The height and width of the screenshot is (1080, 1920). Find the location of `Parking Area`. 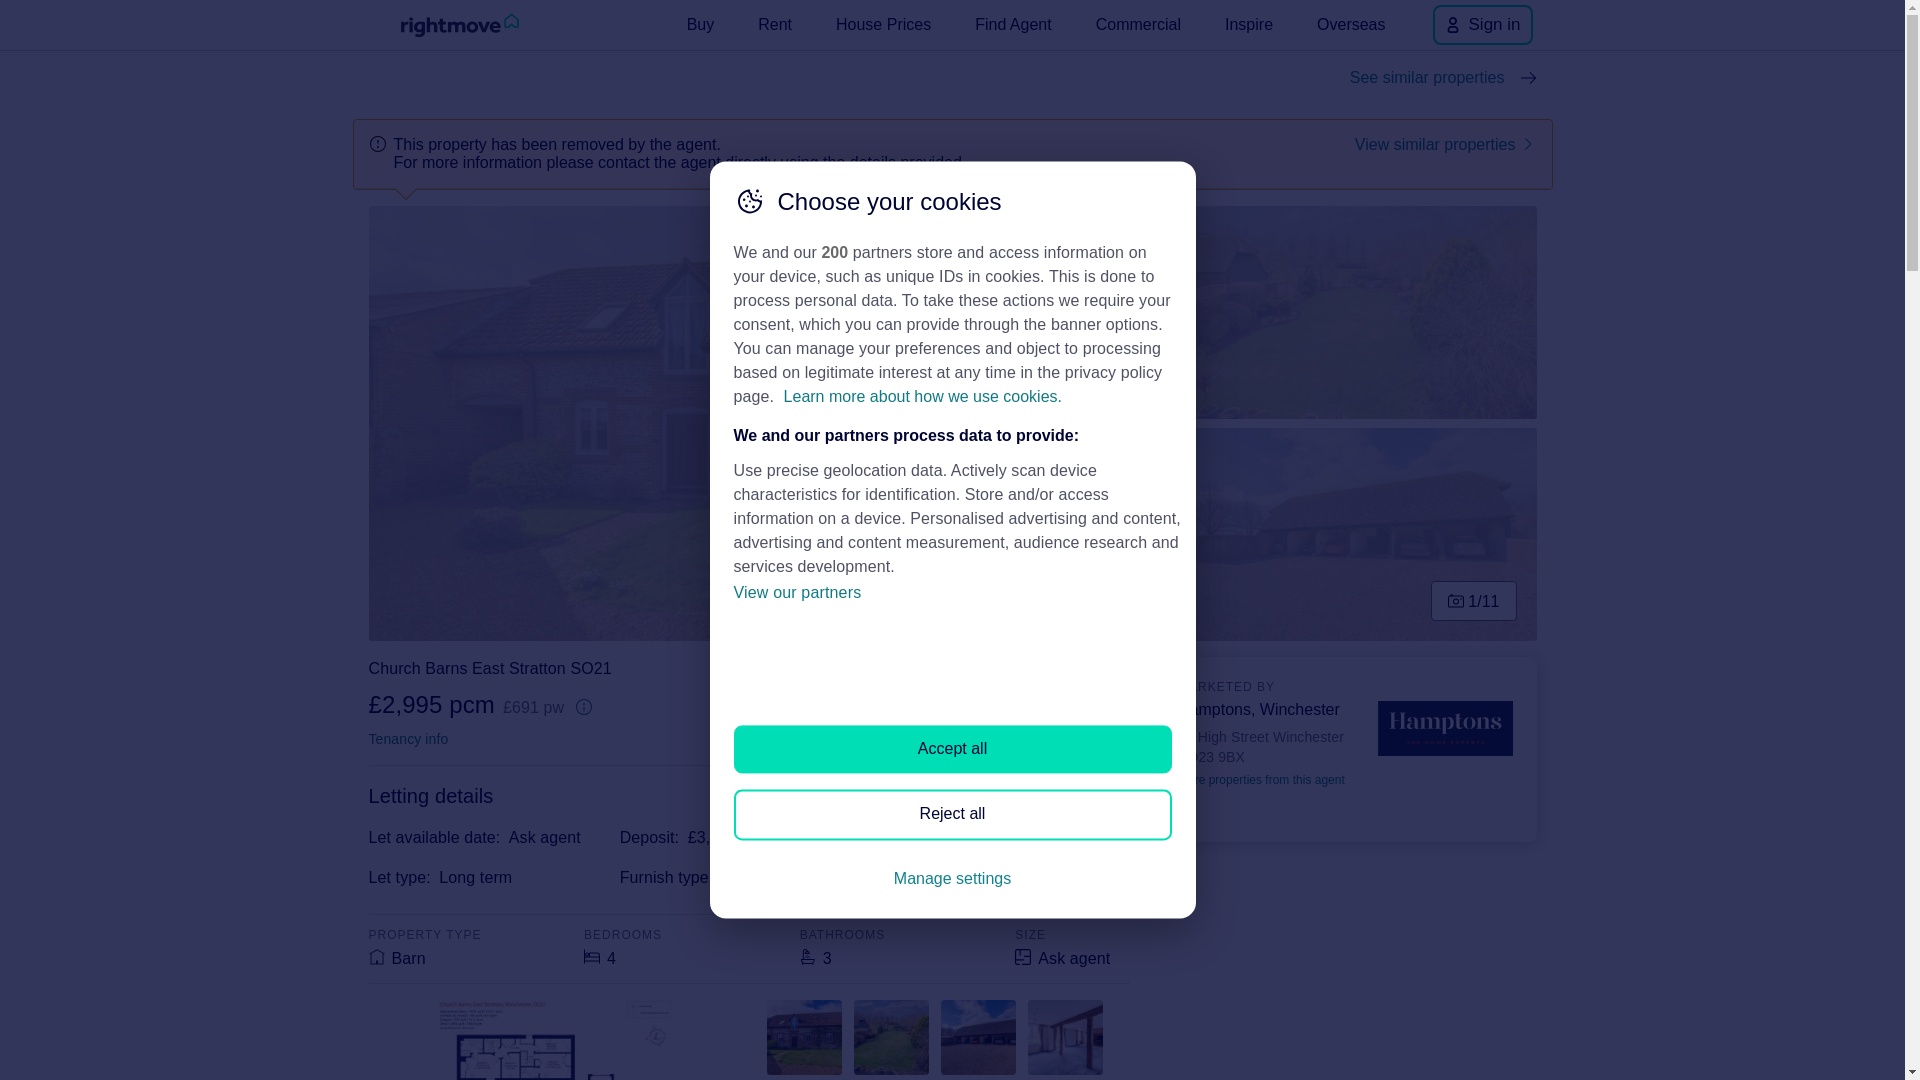

Parking Area is located at coordinates (1345, 534).